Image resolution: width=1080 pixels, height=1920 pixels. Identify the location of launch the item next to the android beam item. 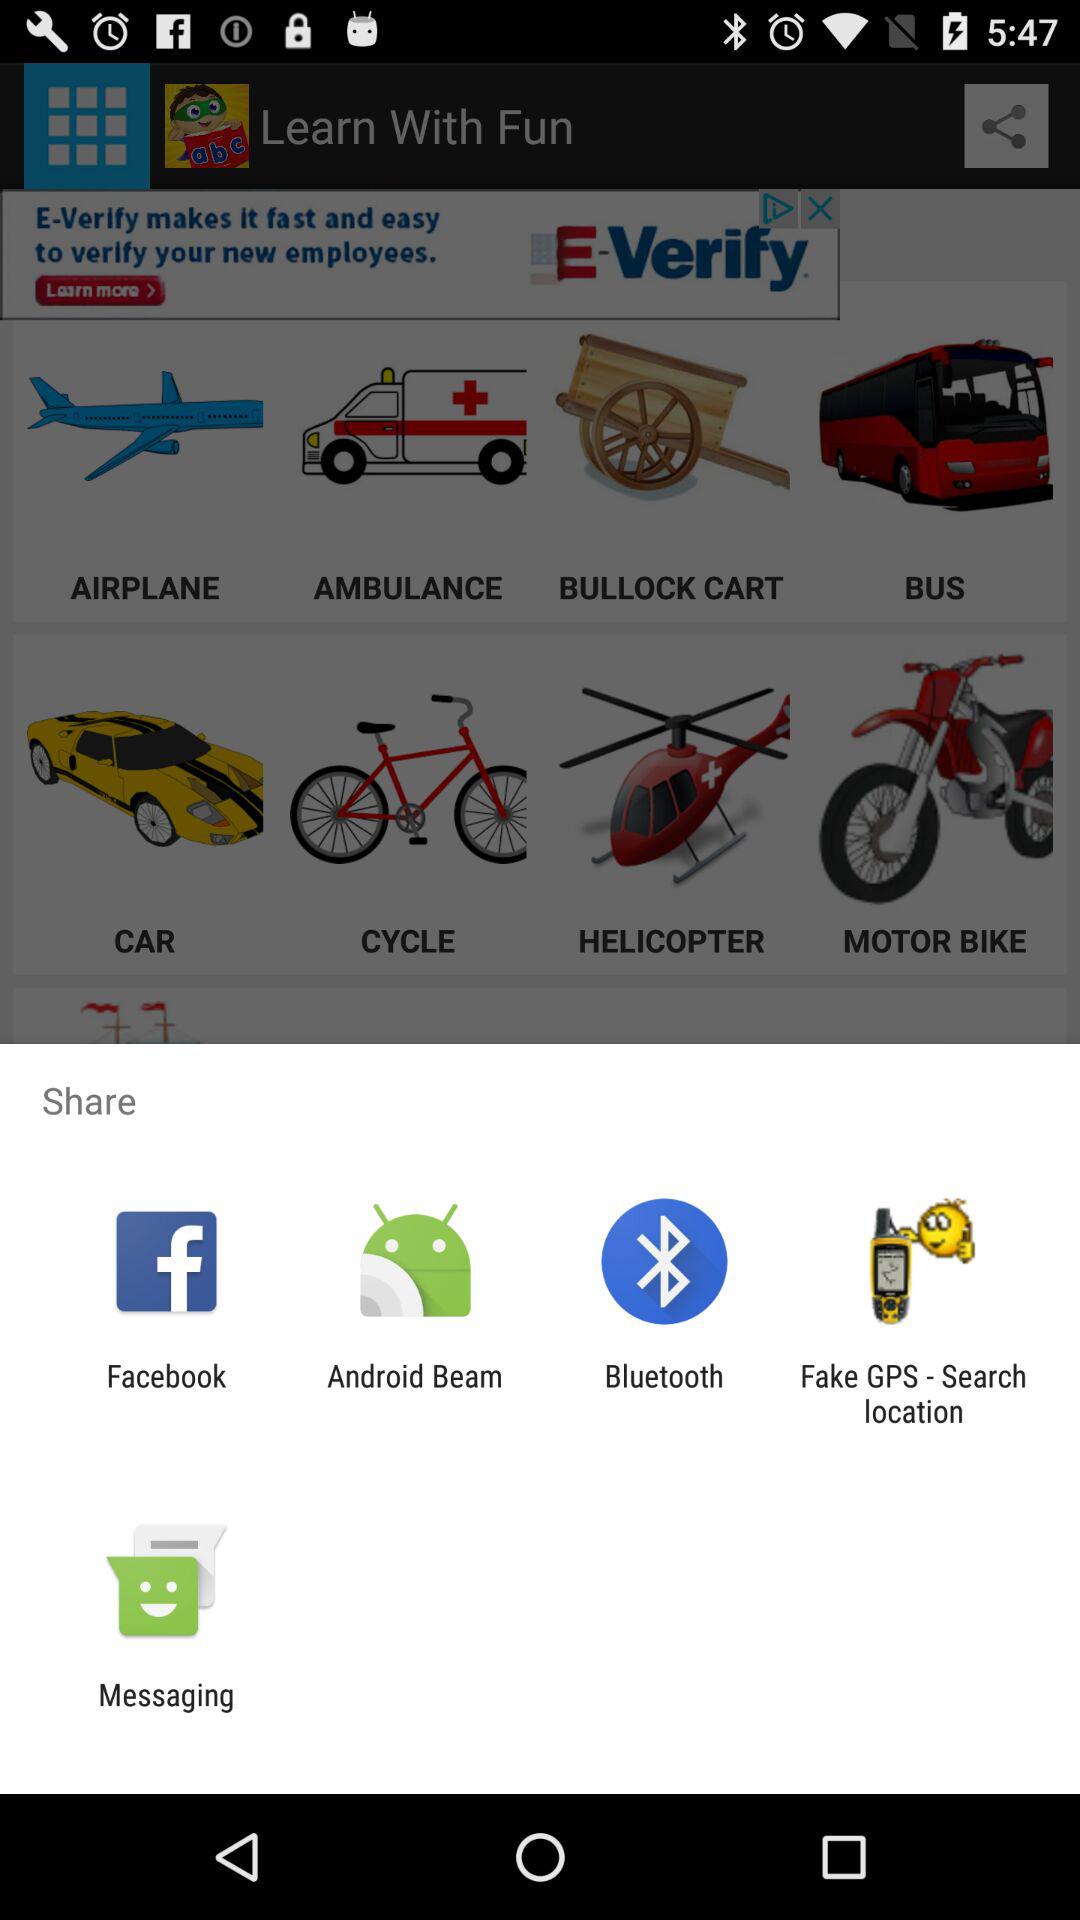
(664, 1393).